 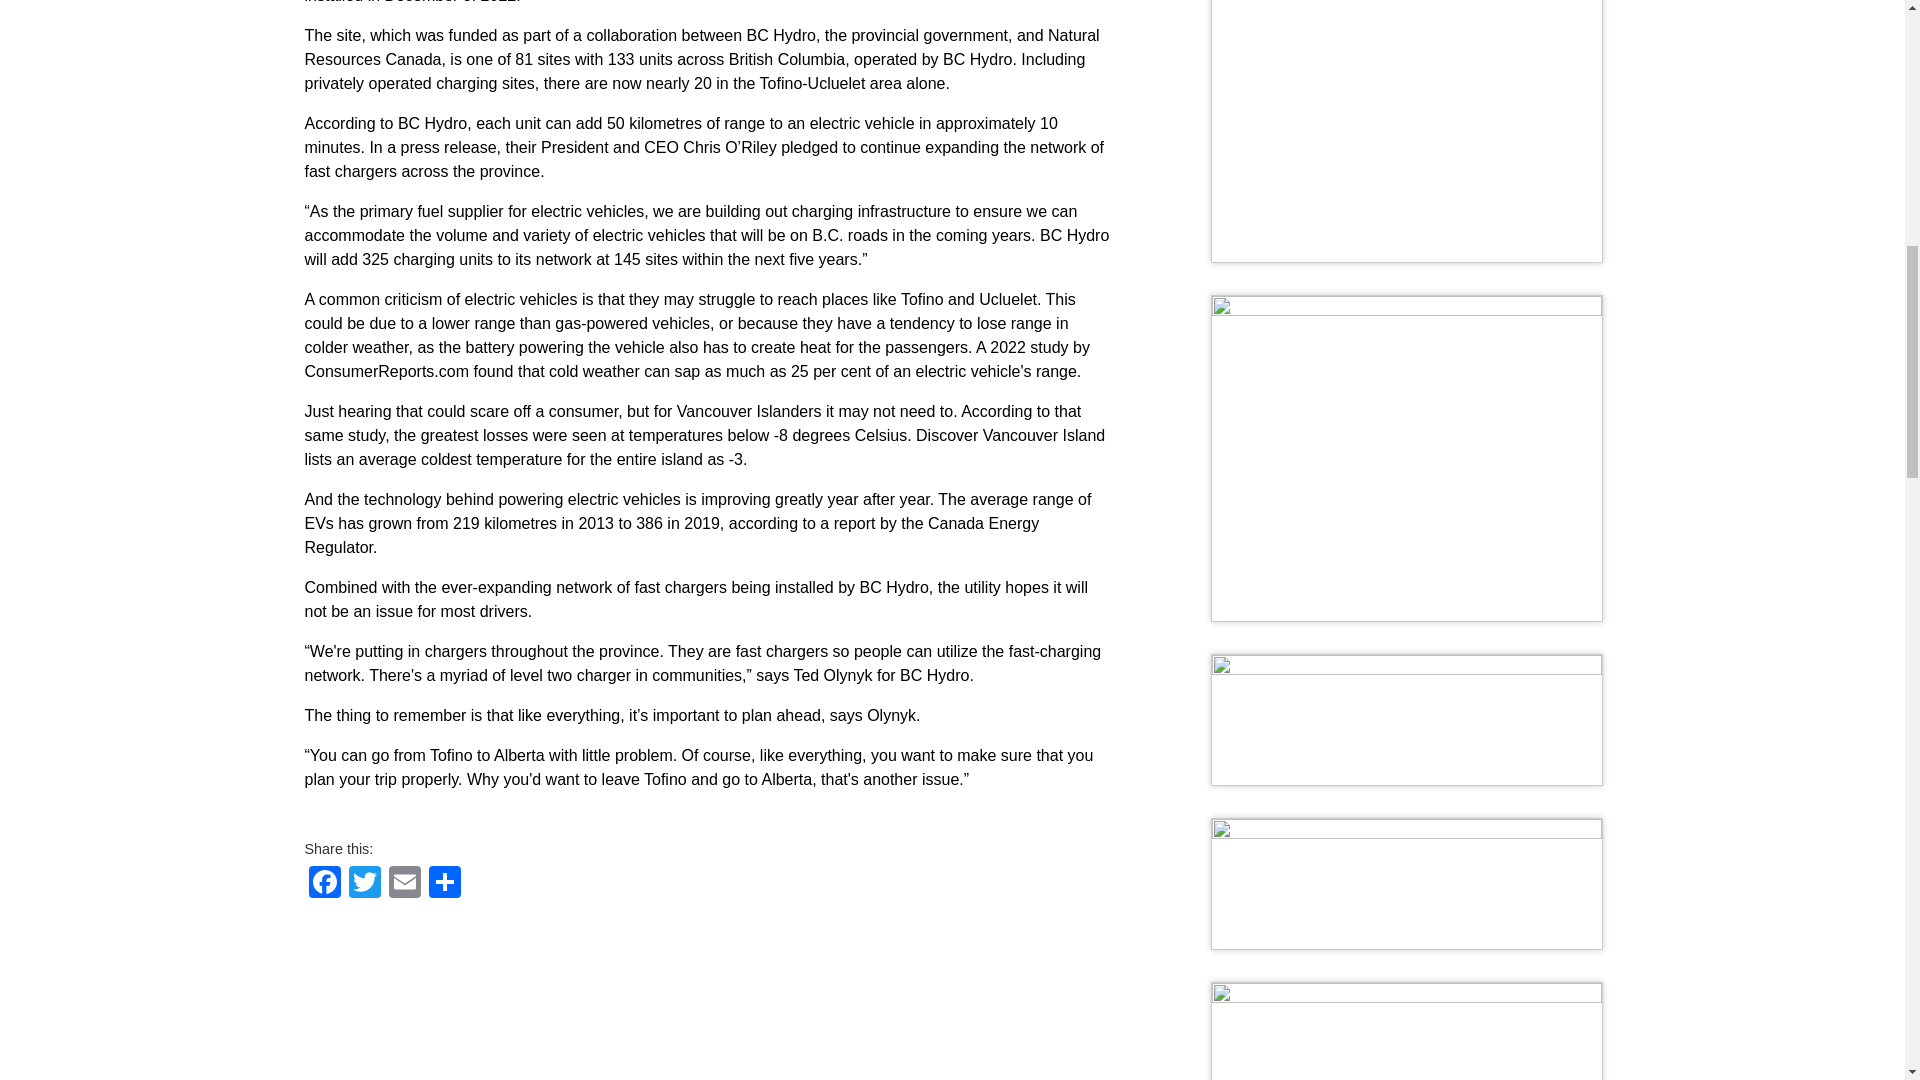 What do you see at coordinates (323, 881) in the screenshot?
I see `Facebook` at bounding box center [323, 881].